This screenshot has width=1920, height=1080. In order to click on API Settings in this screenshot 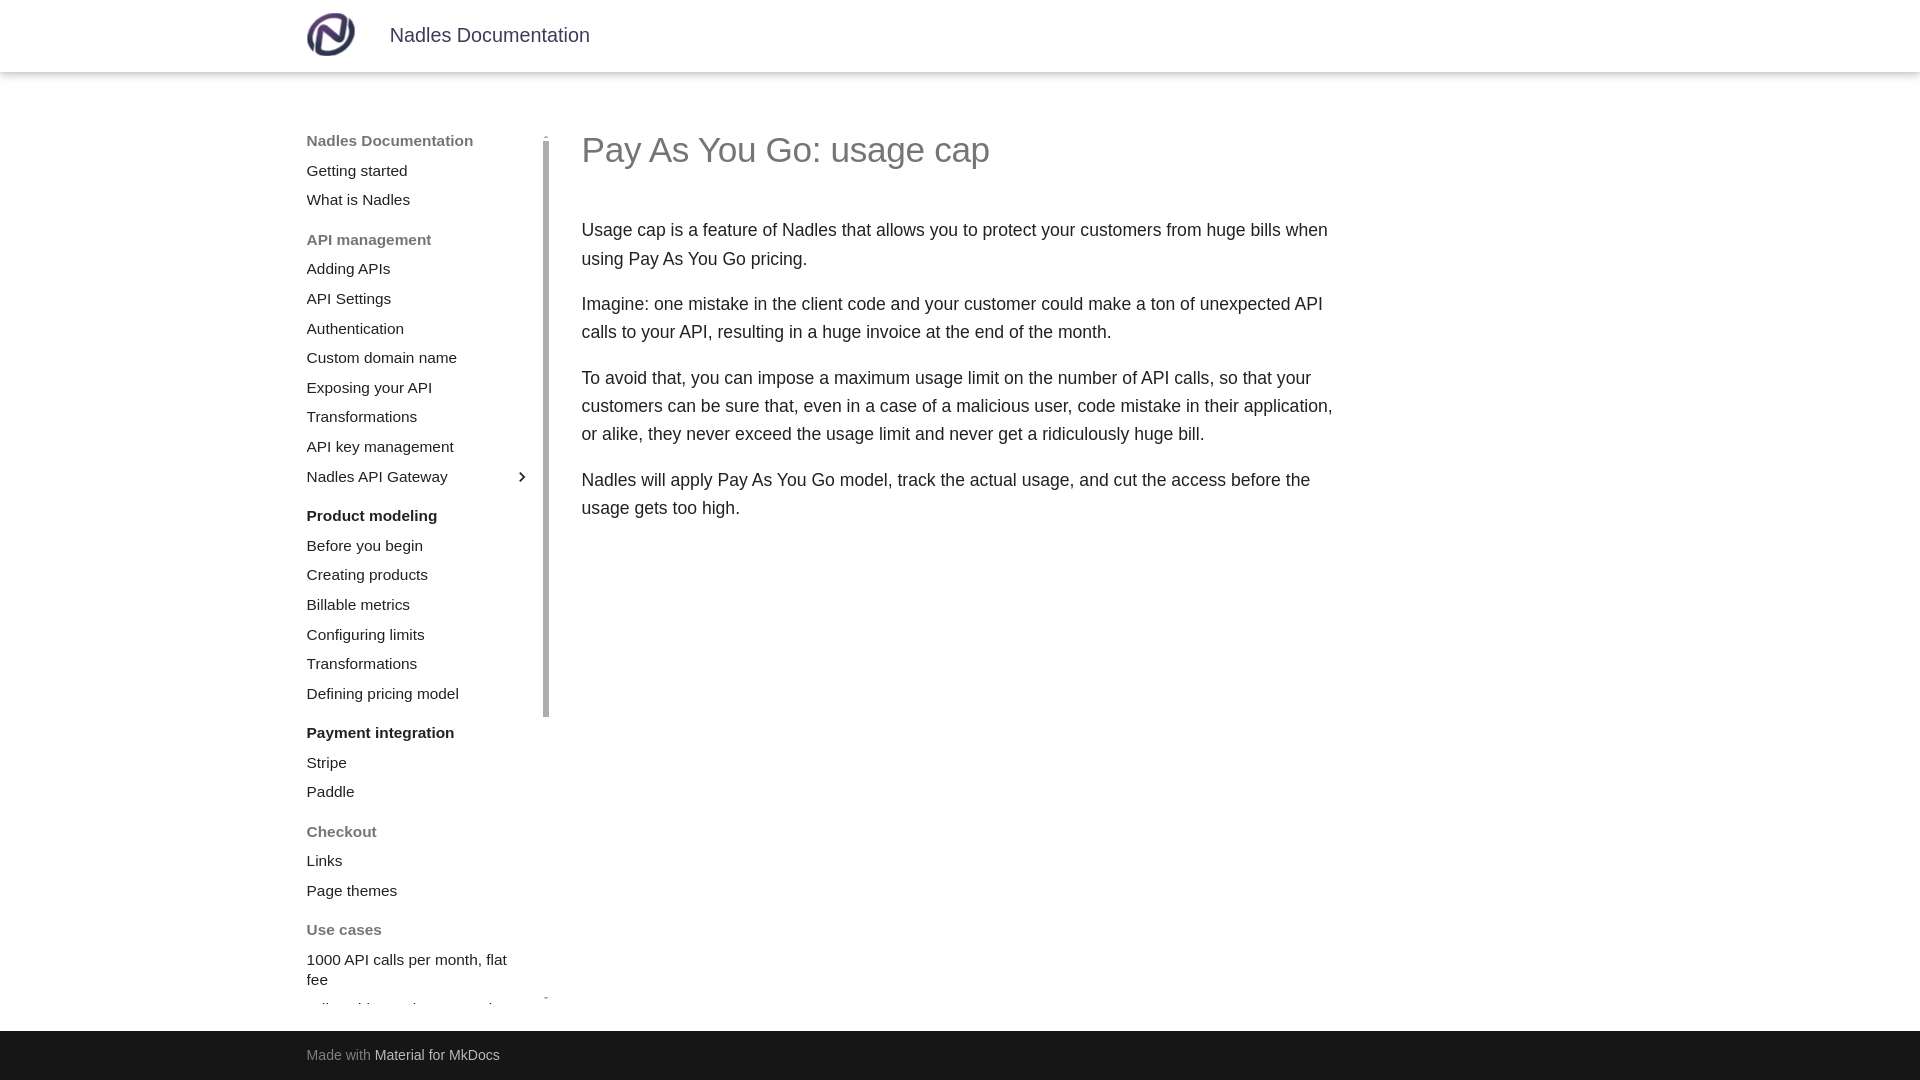, I will do `click(419, 298)`.